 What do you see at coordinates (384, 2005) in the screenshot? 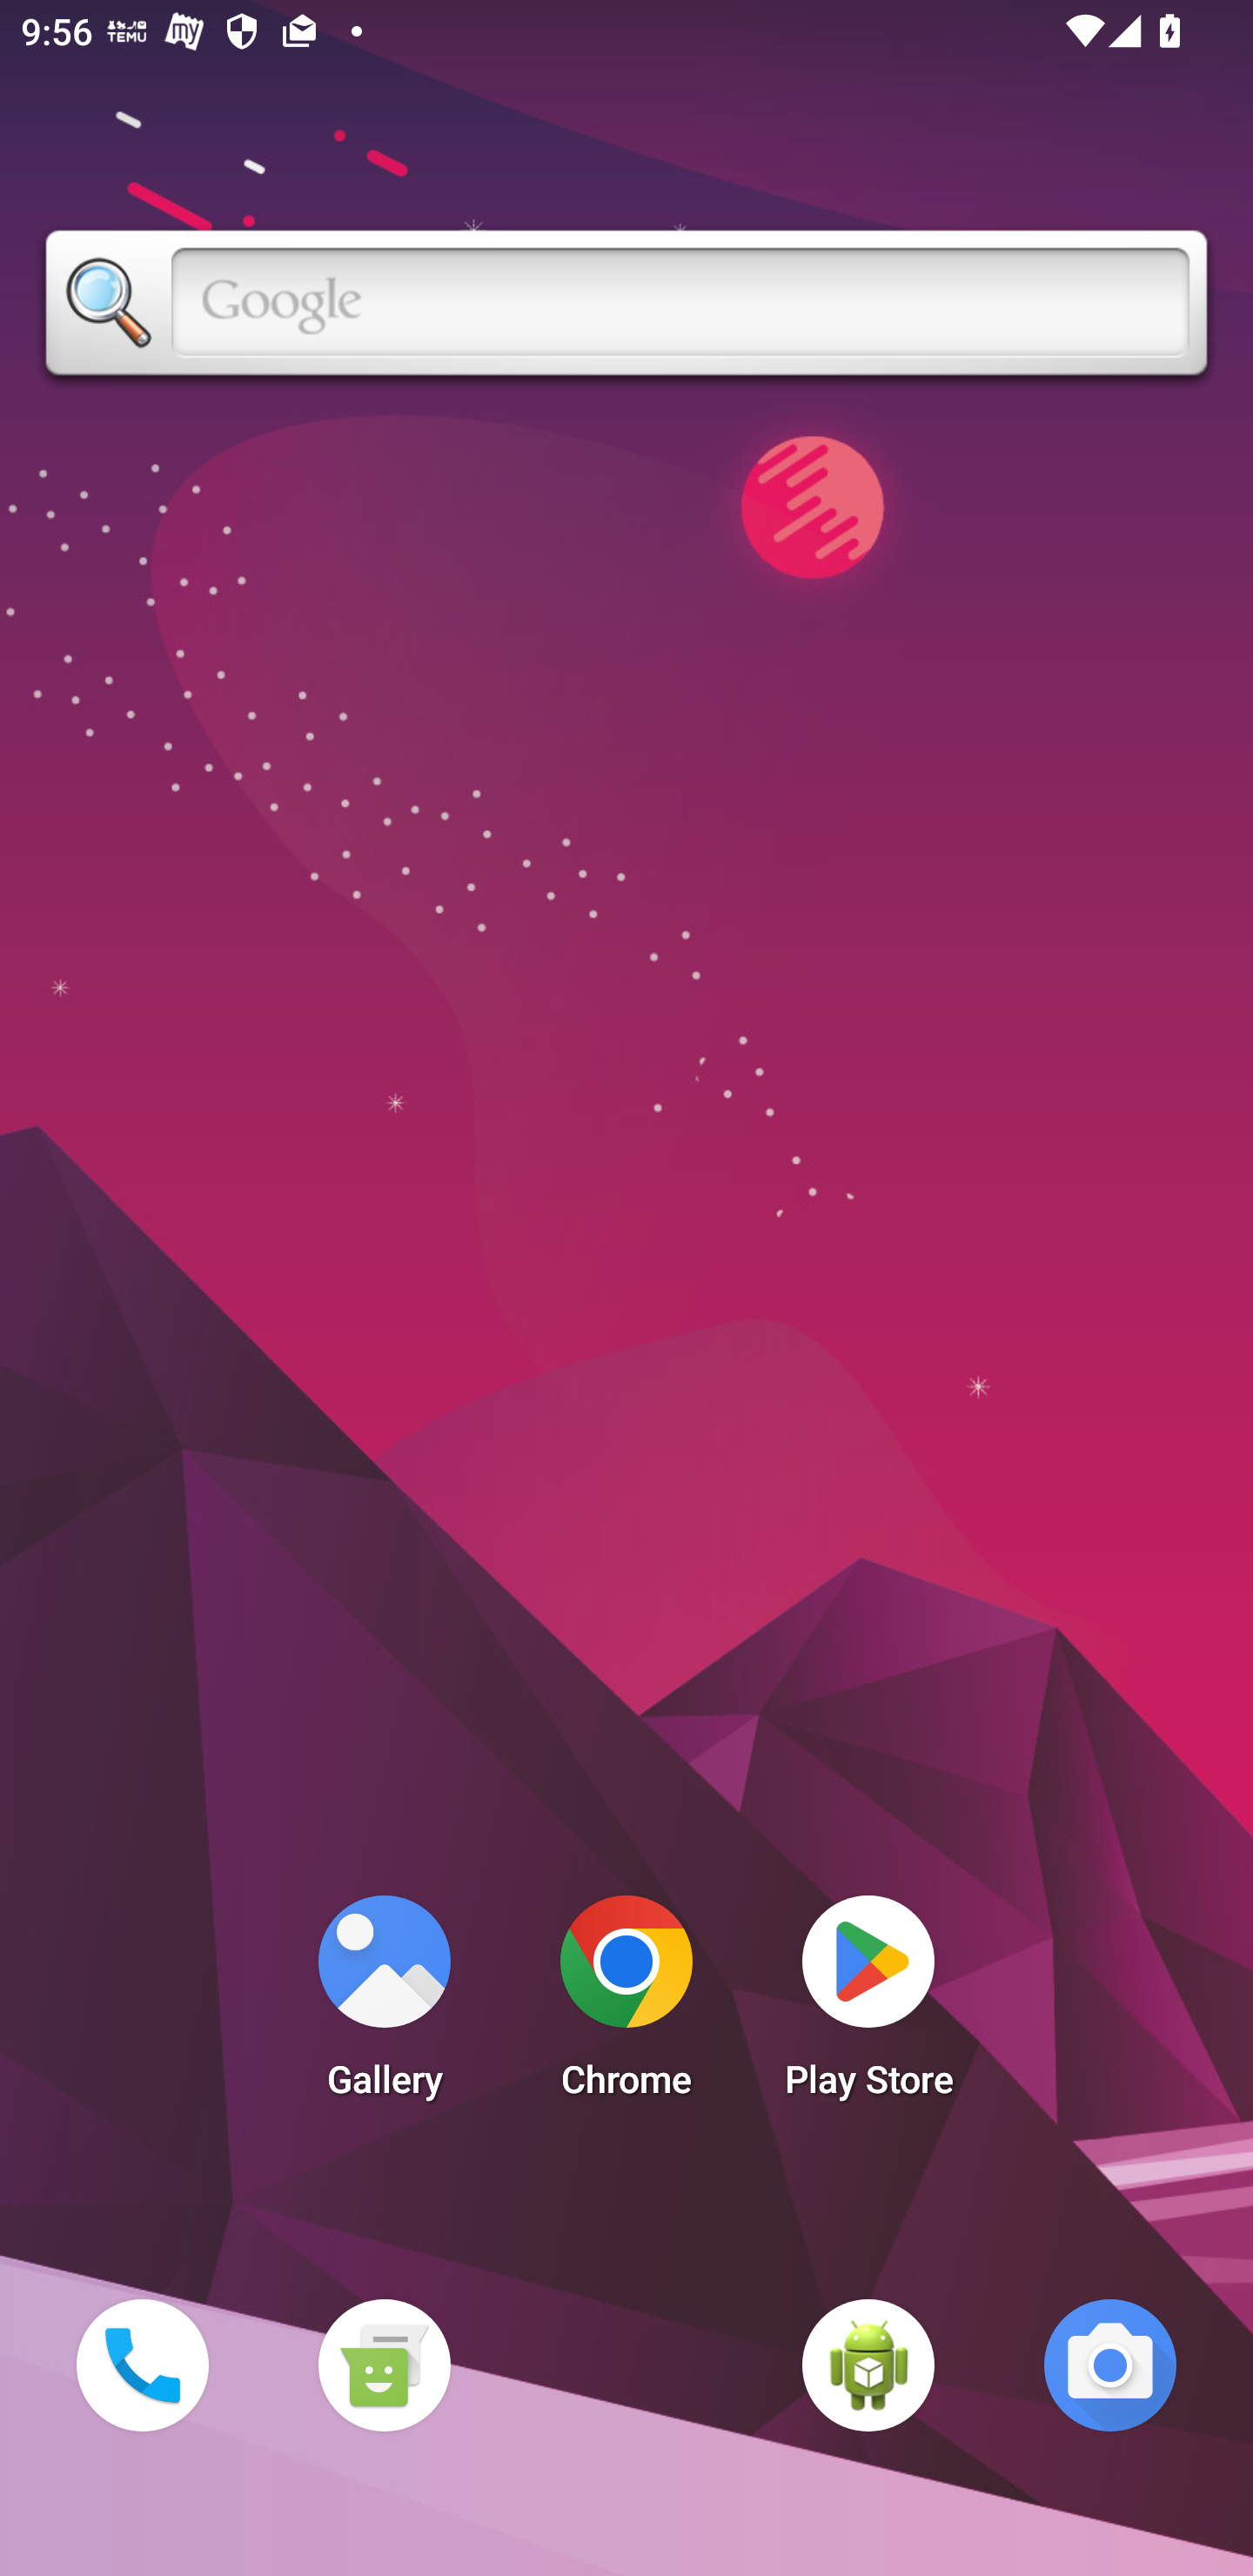
I see `Gallery` at bounding box center [384, 2005].